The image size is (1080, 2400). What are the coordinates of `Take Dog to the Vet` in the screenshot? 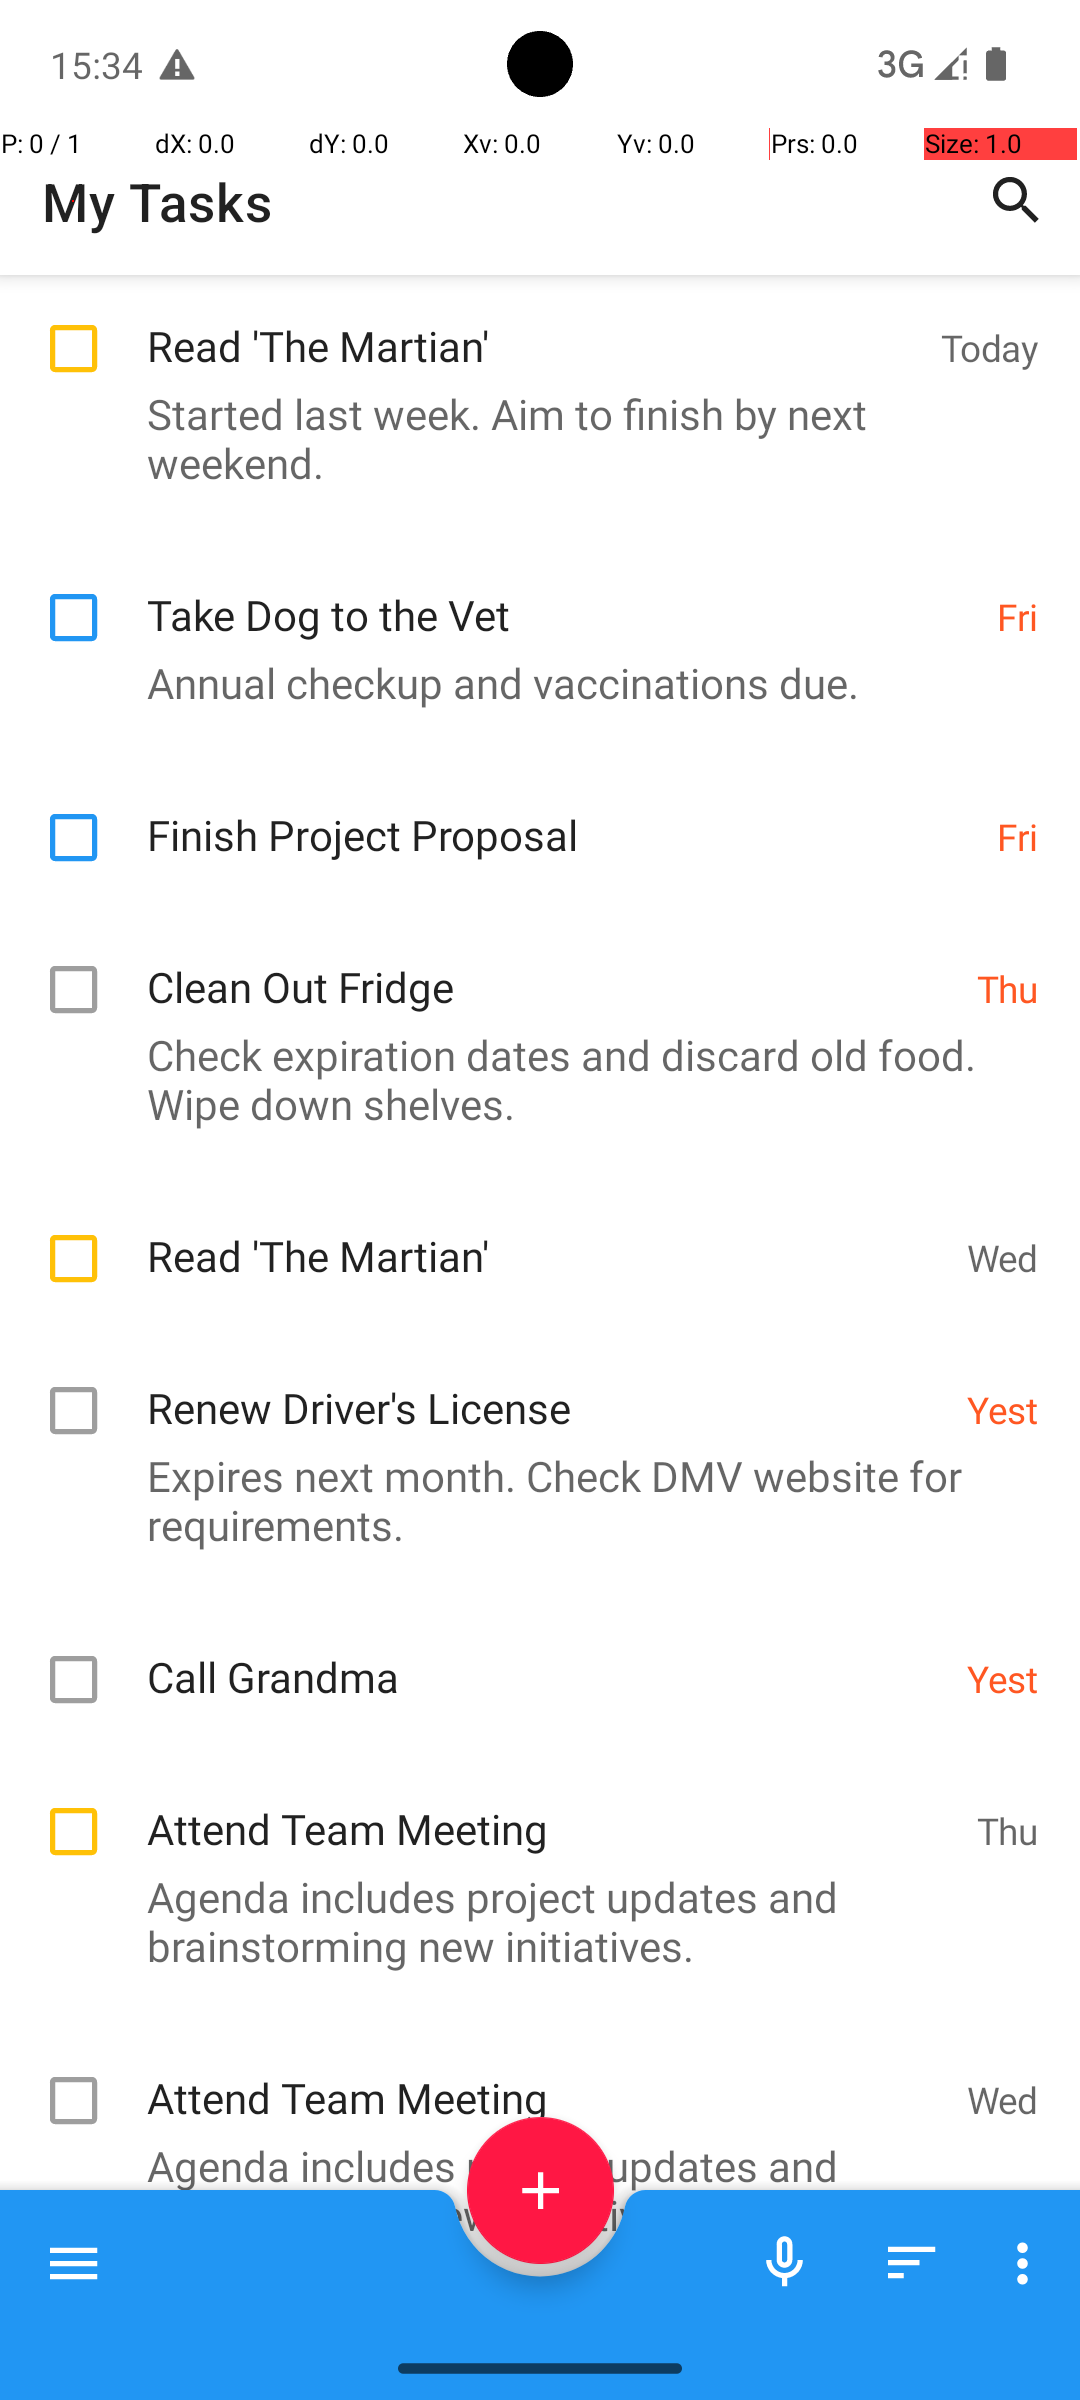 It's located at (562, 730).